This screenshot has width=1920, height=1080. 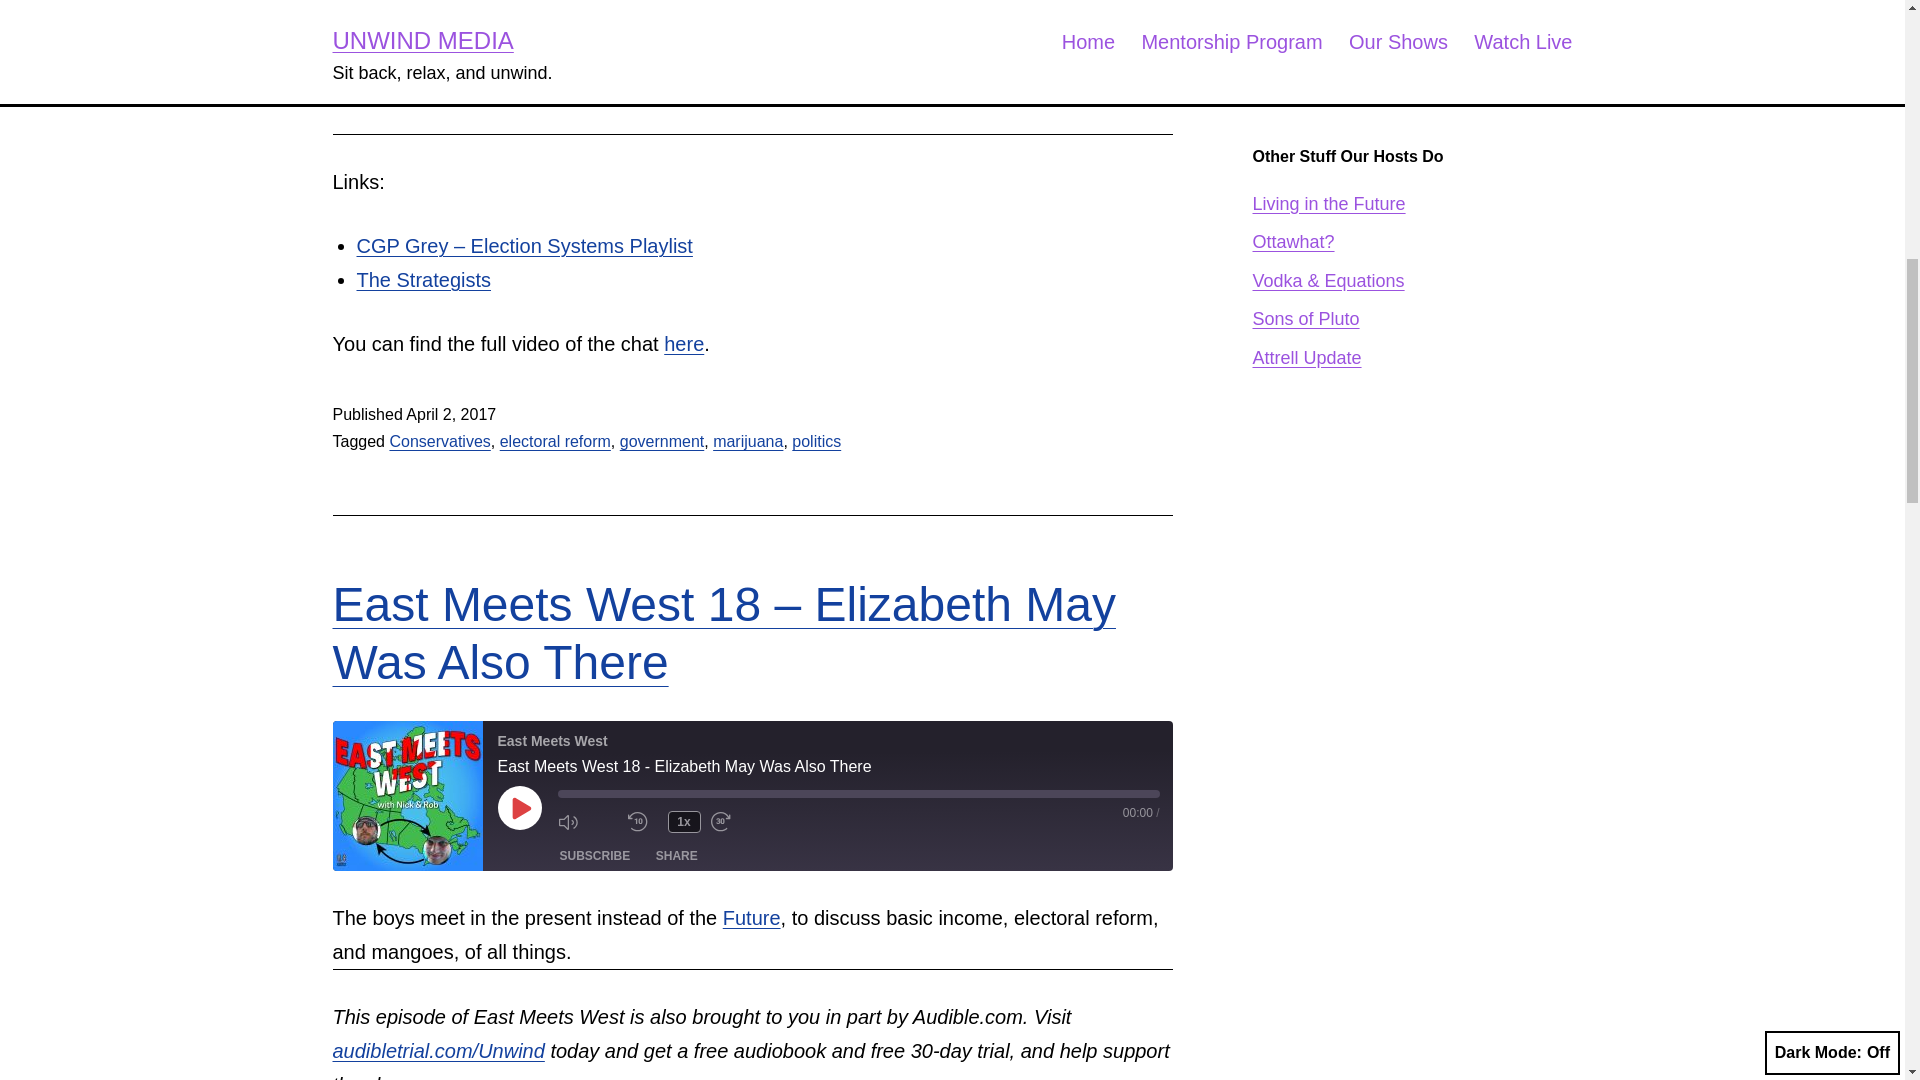 What do you see at coordinates (554, 442) in the screenshot?
I see `electoral reform` at bounding box center [554, 442].